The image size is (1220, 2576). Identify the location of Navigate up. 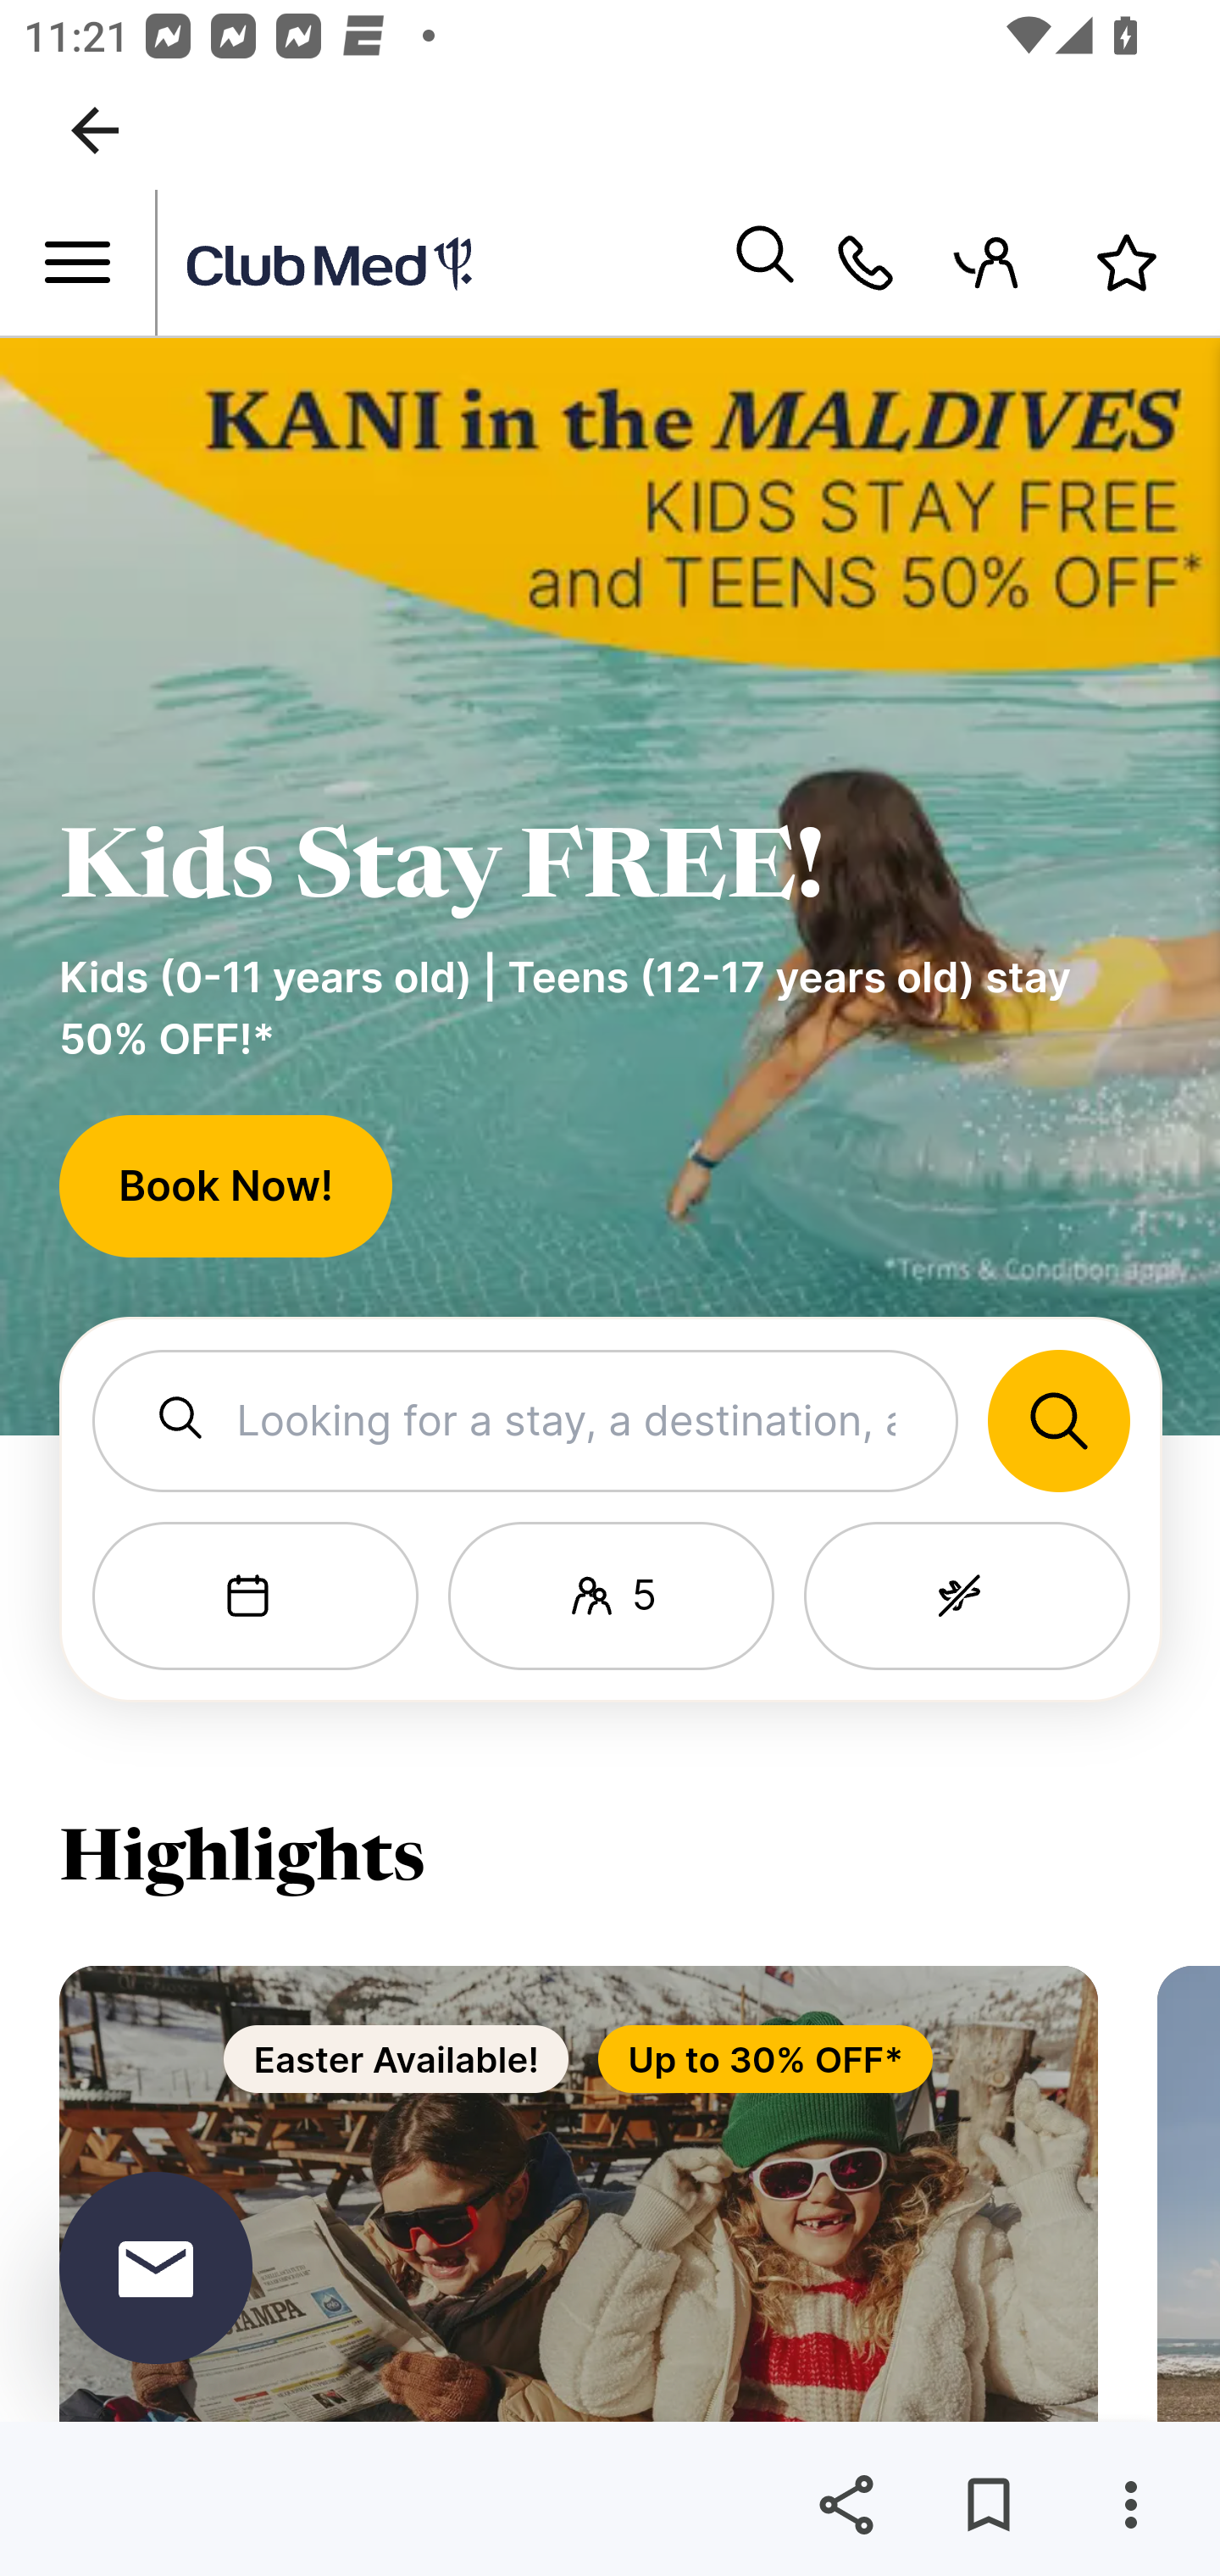
(95, 130).